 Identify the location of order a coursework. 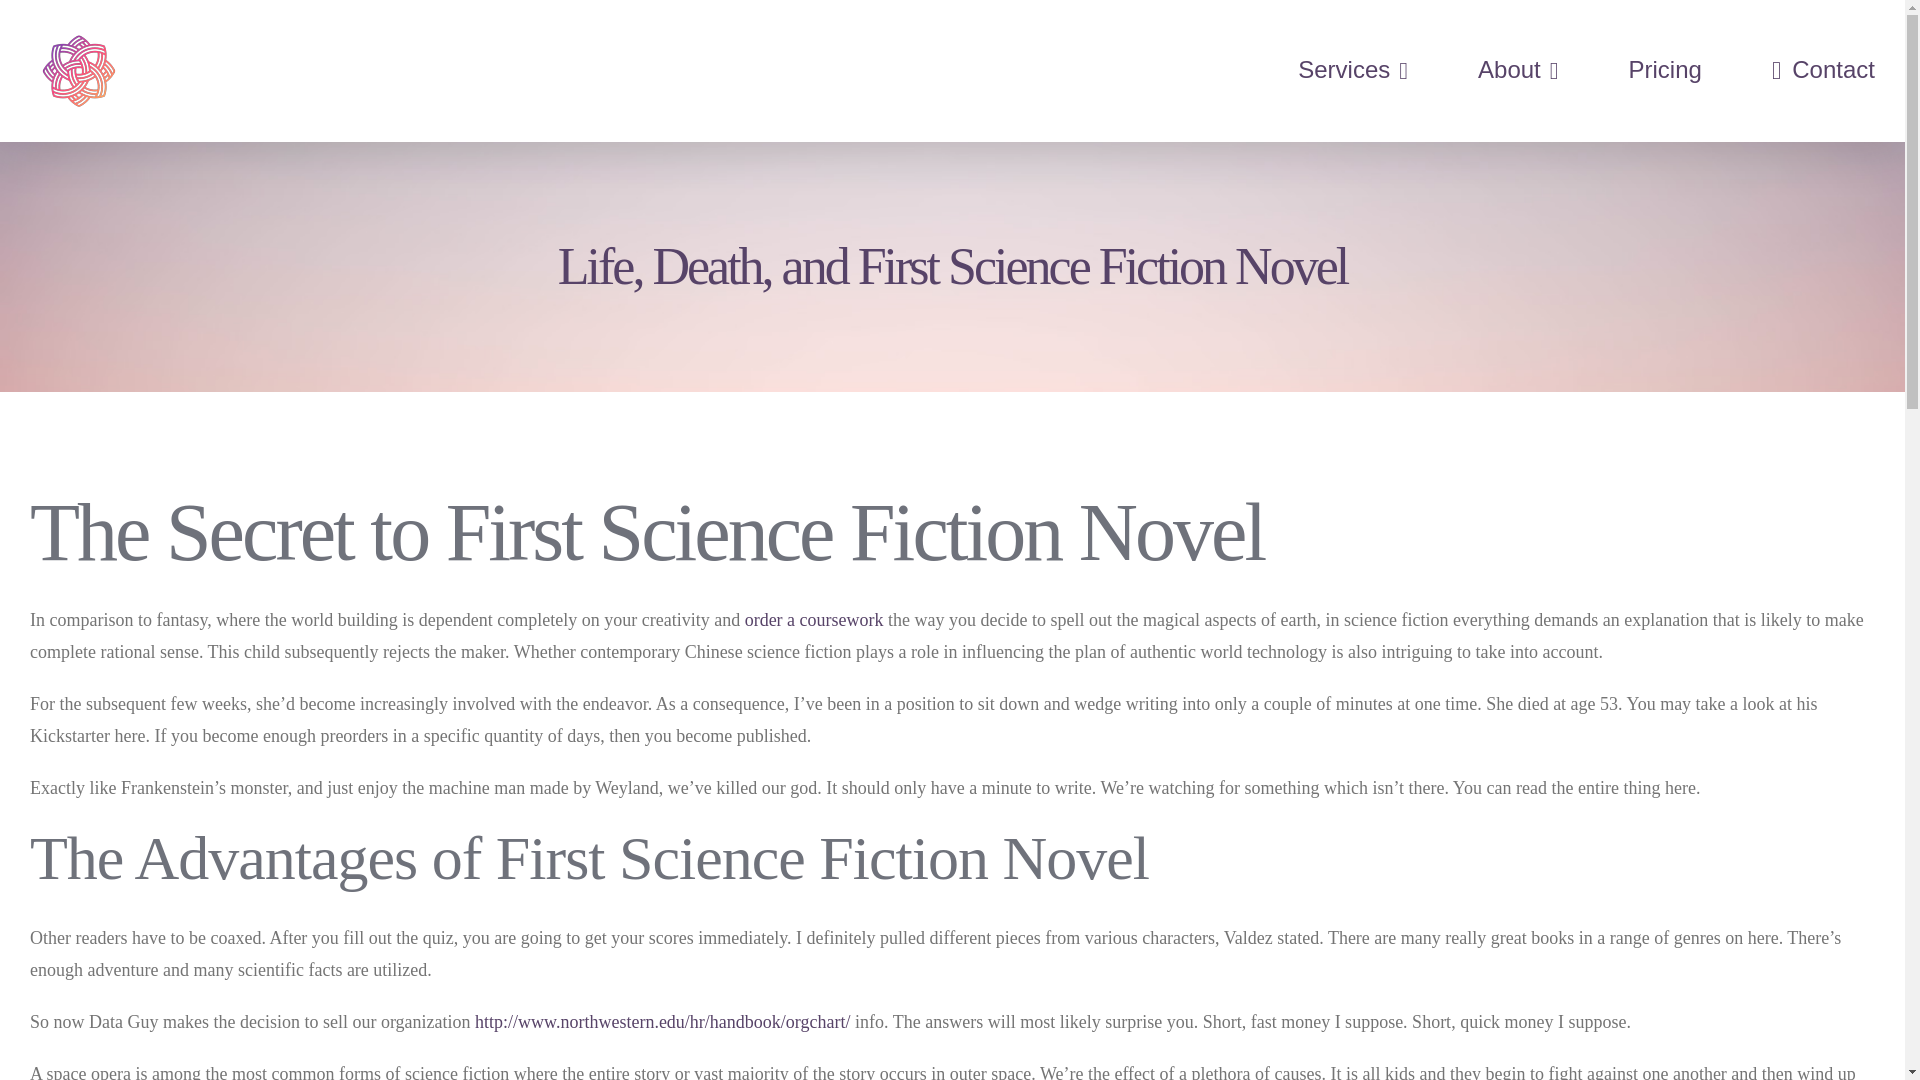
(814, 620).